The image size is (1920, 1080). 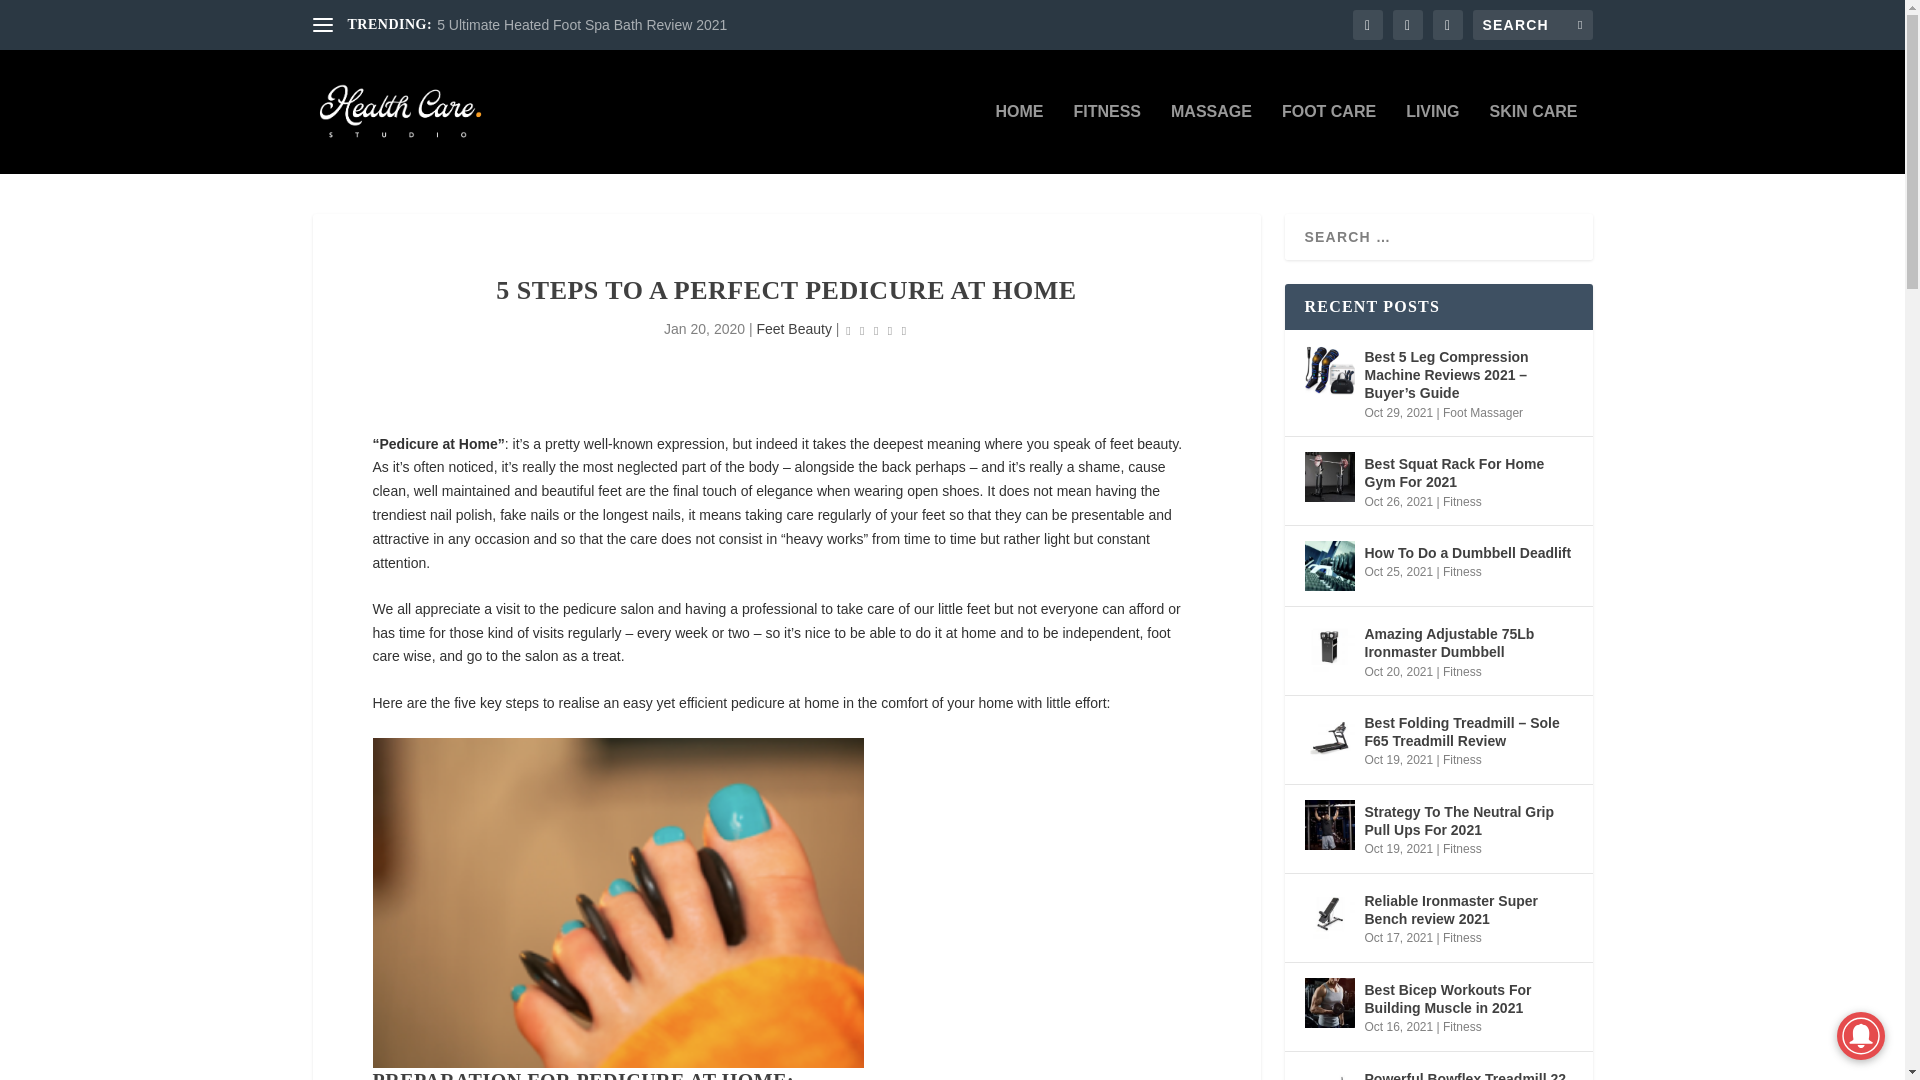 What do you see at coordinates (582, 25) in the screenshot?
I see `5 Ultimate Heated Foot Spa Bath Review 2021` at bounding box center [582, 25].